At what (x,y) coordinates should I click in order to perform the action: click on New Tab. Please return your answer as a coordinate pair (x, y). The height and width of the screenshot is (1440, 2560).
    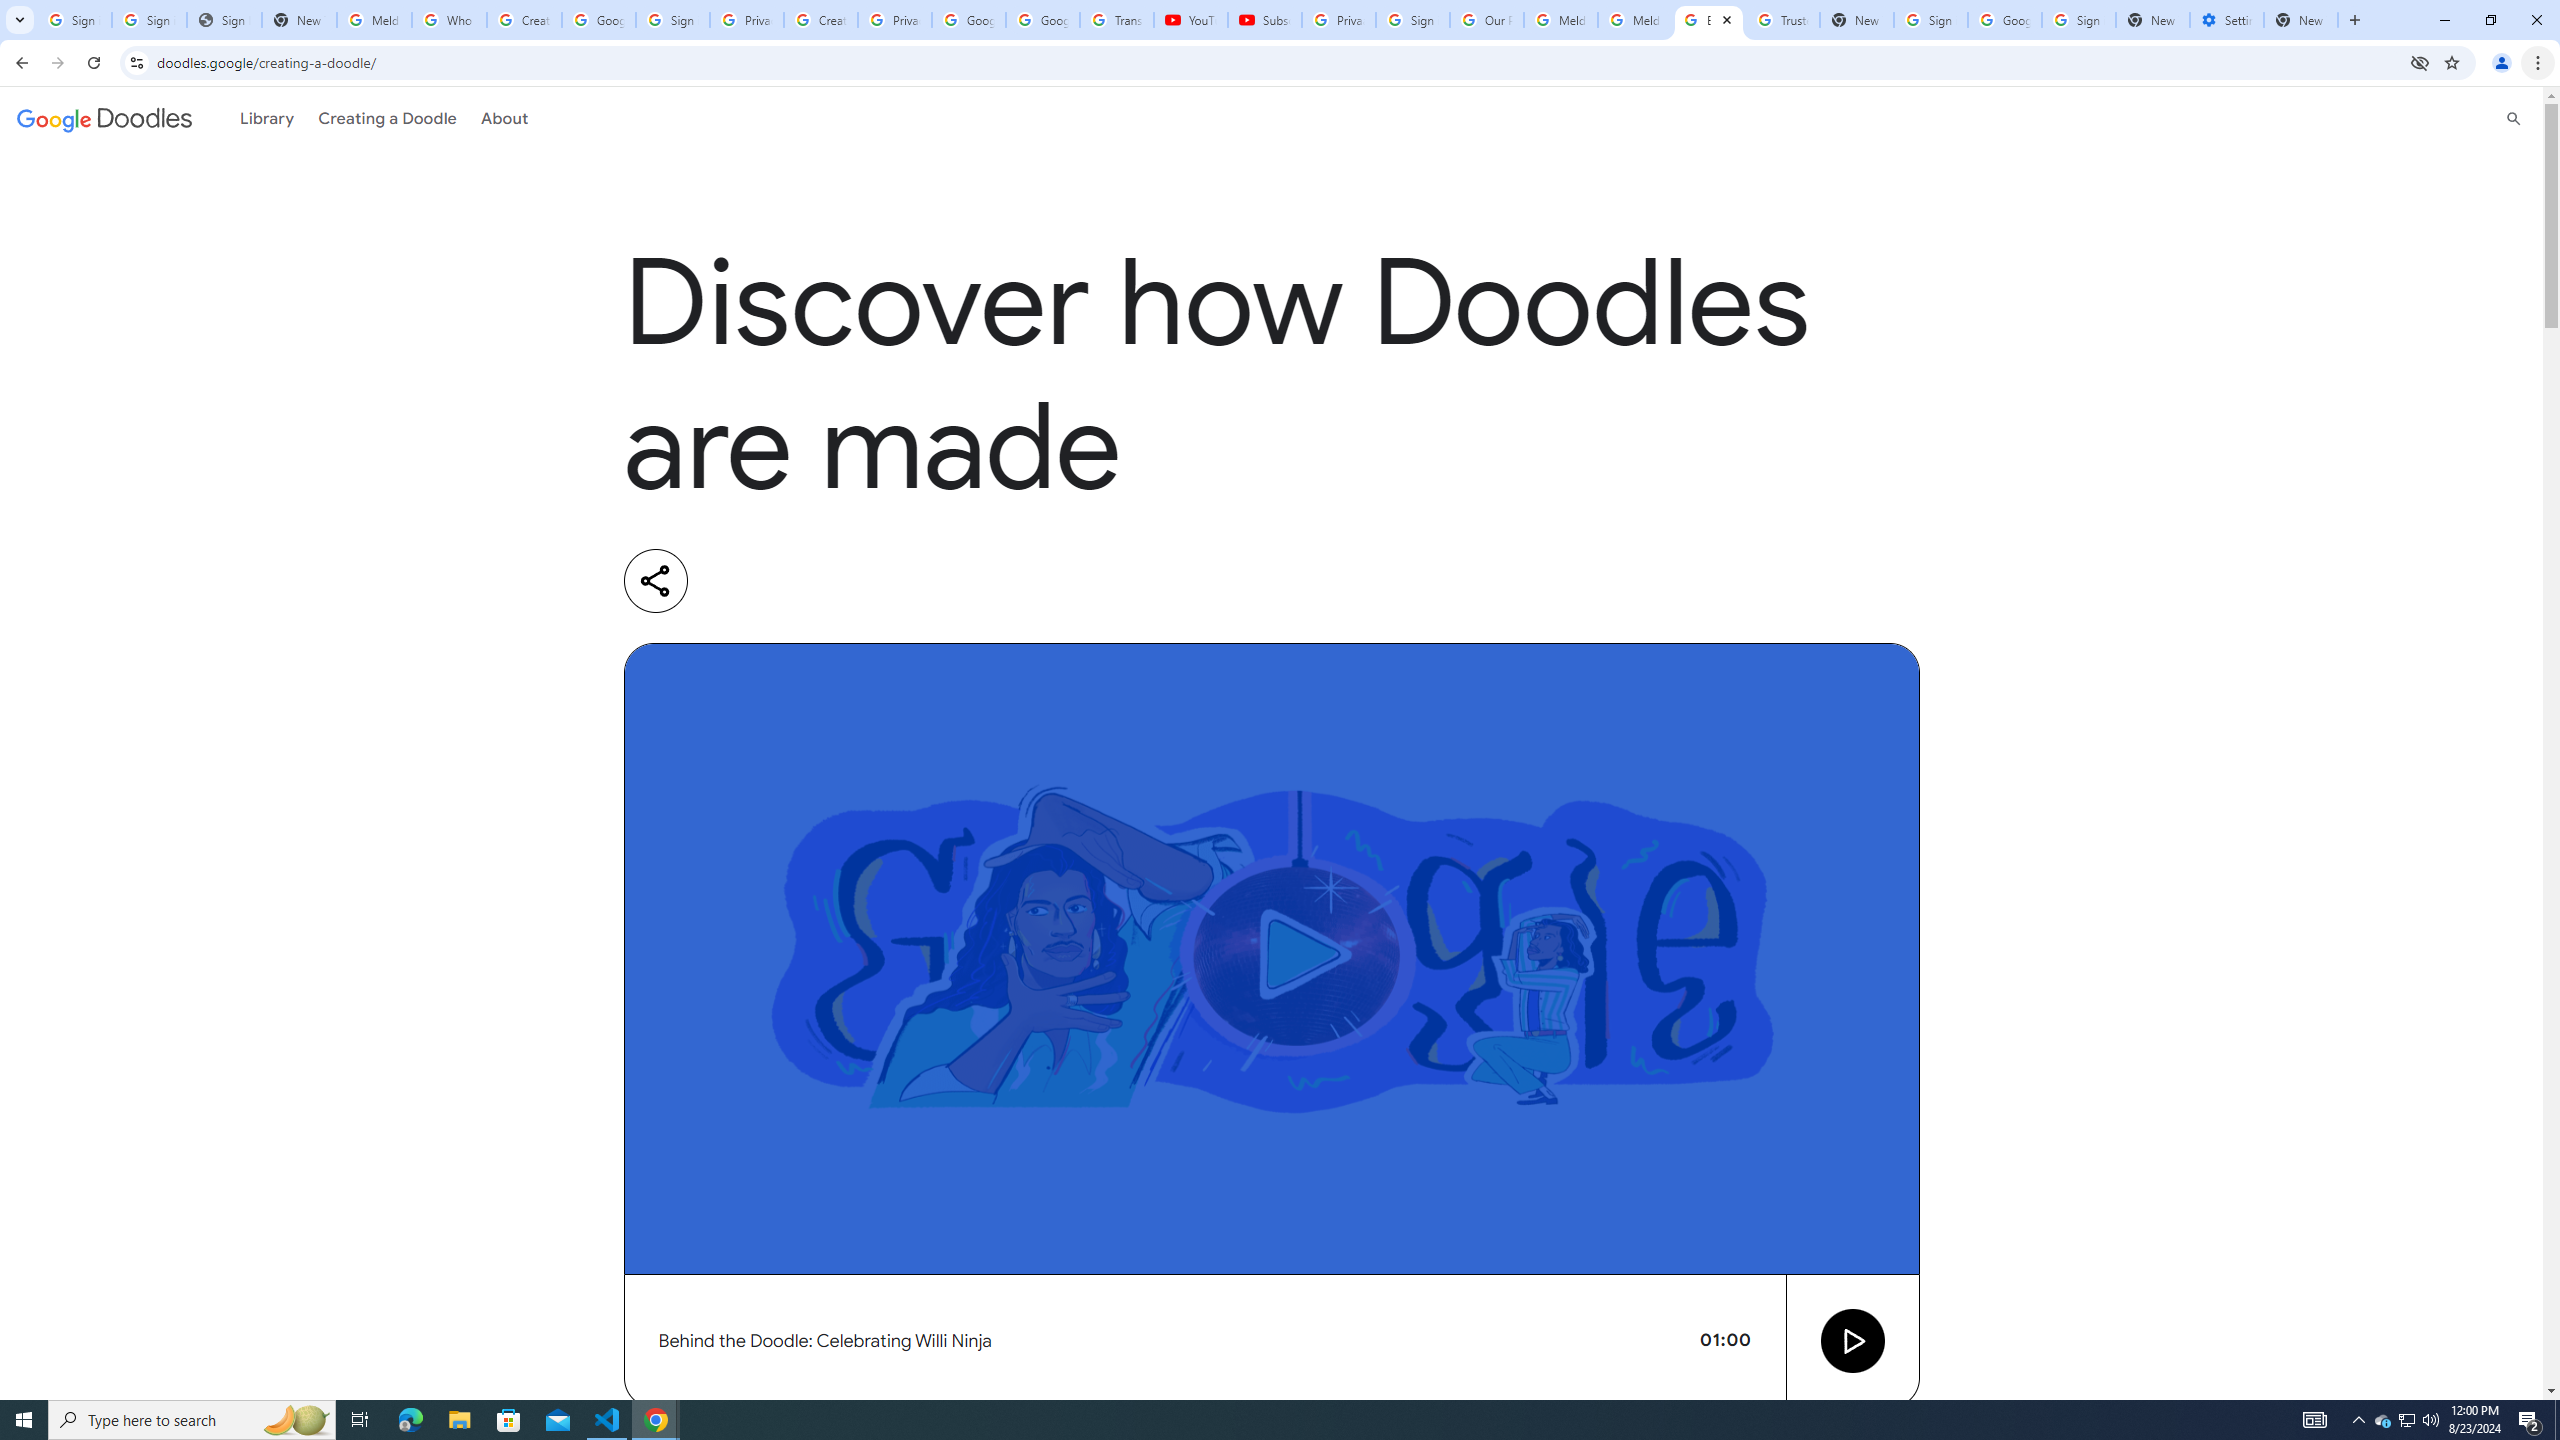
    Looking at the image, I should click on (2301, 20).